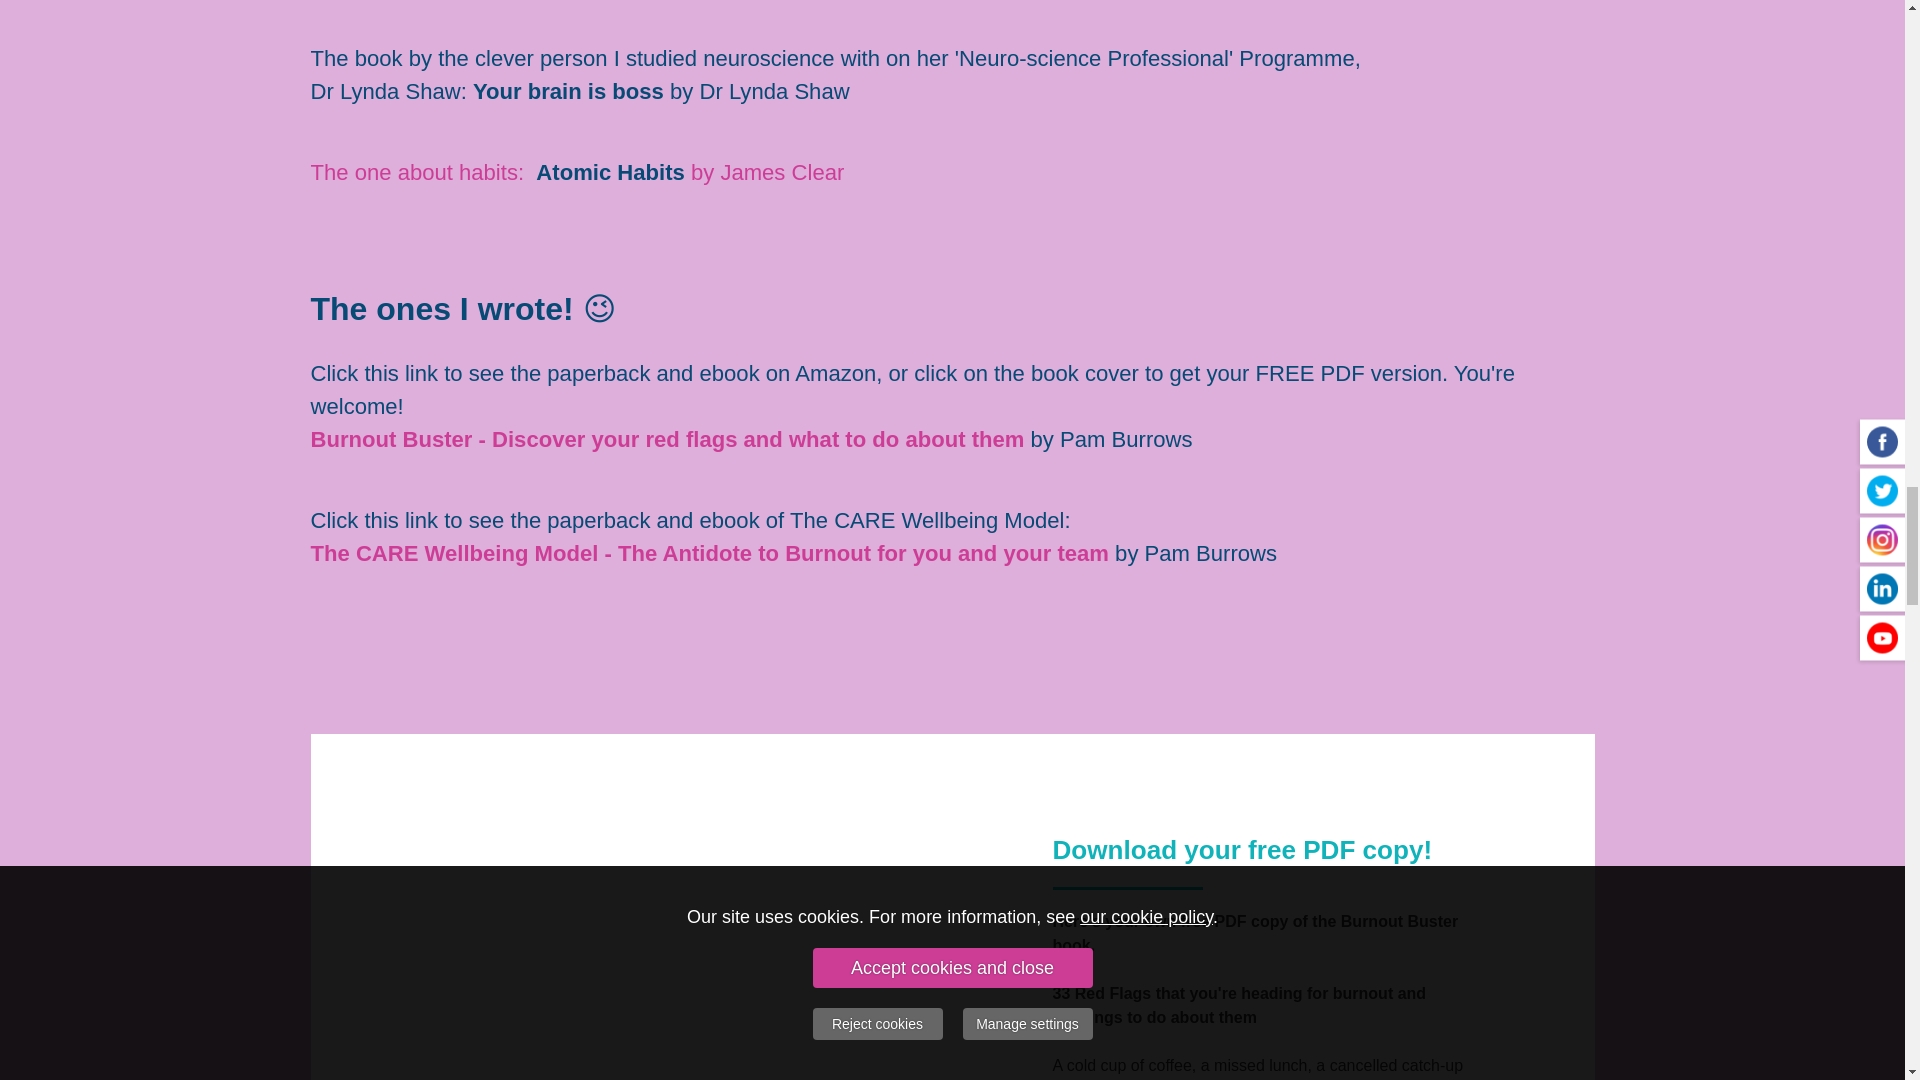  I want to click on Your brain is boss, so click(568, 93).